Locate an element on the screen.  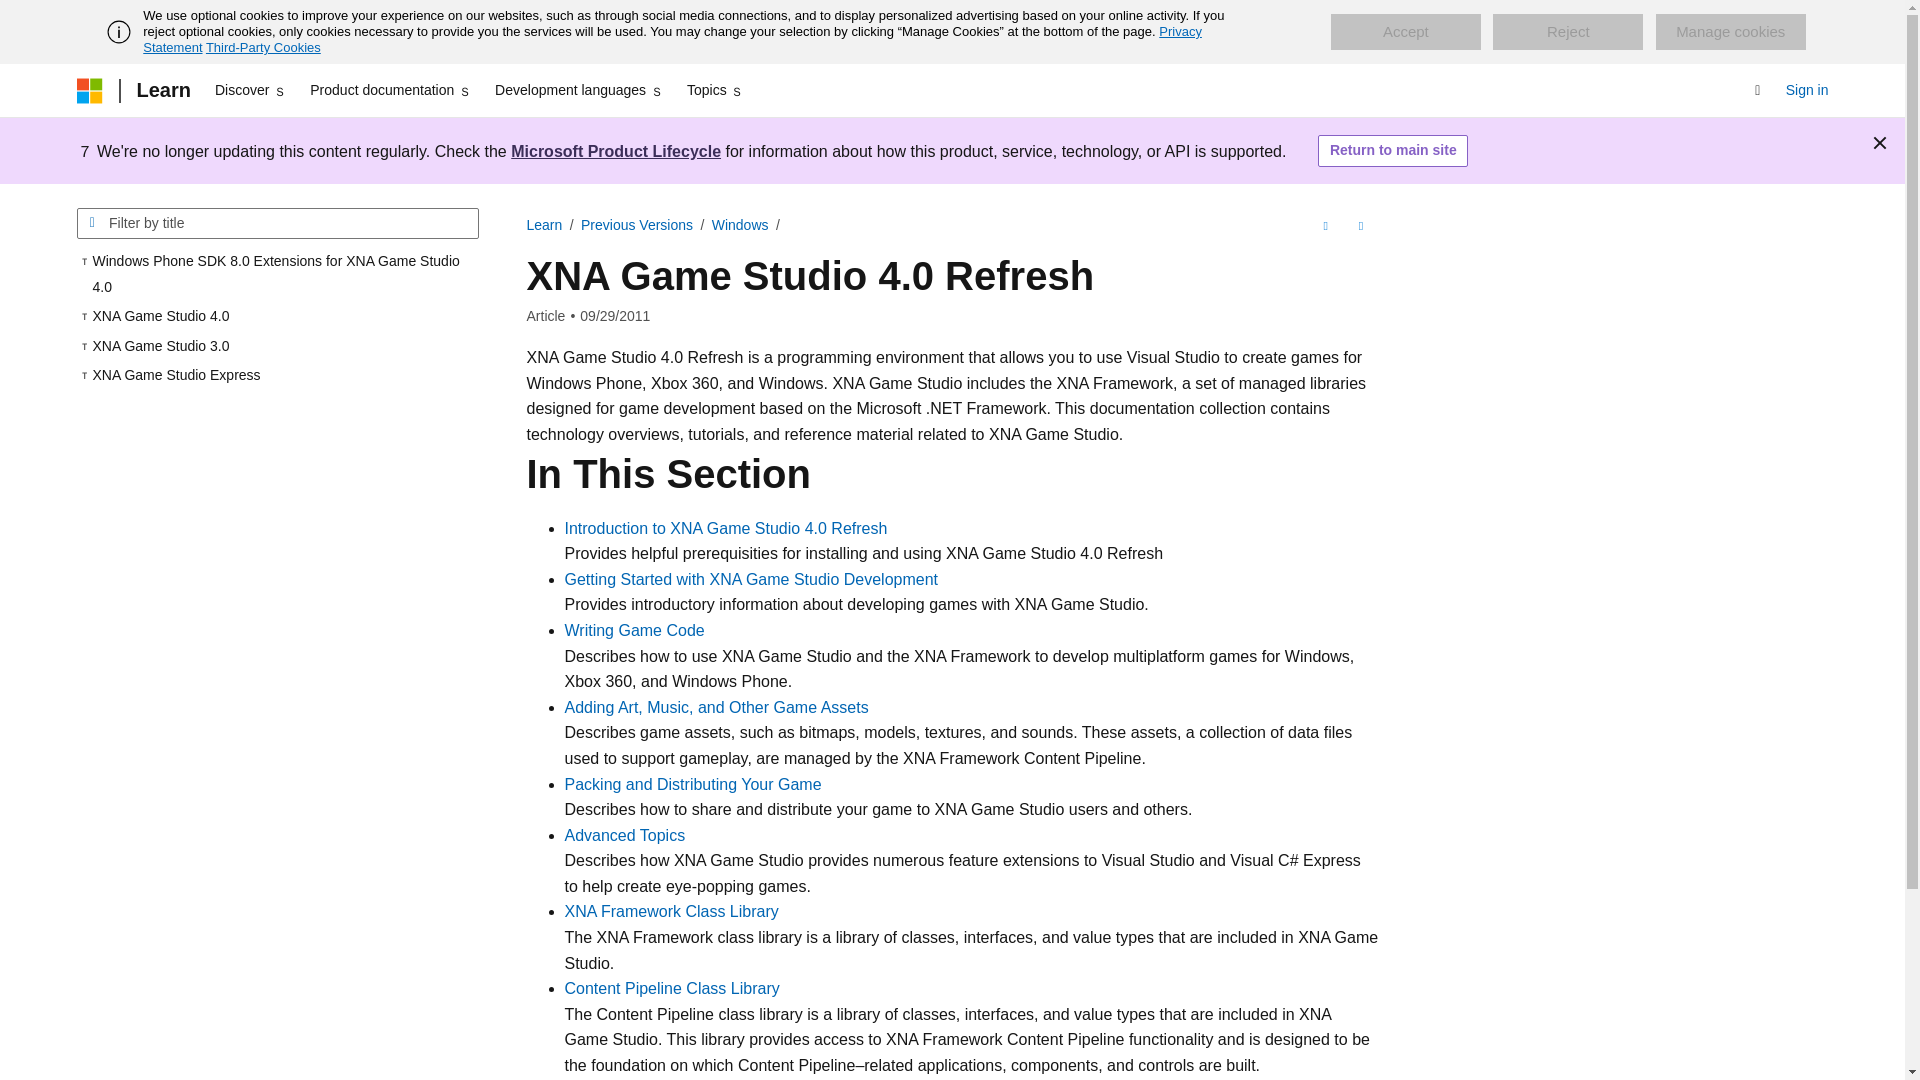
Learn is located at coordinates (162, 90).